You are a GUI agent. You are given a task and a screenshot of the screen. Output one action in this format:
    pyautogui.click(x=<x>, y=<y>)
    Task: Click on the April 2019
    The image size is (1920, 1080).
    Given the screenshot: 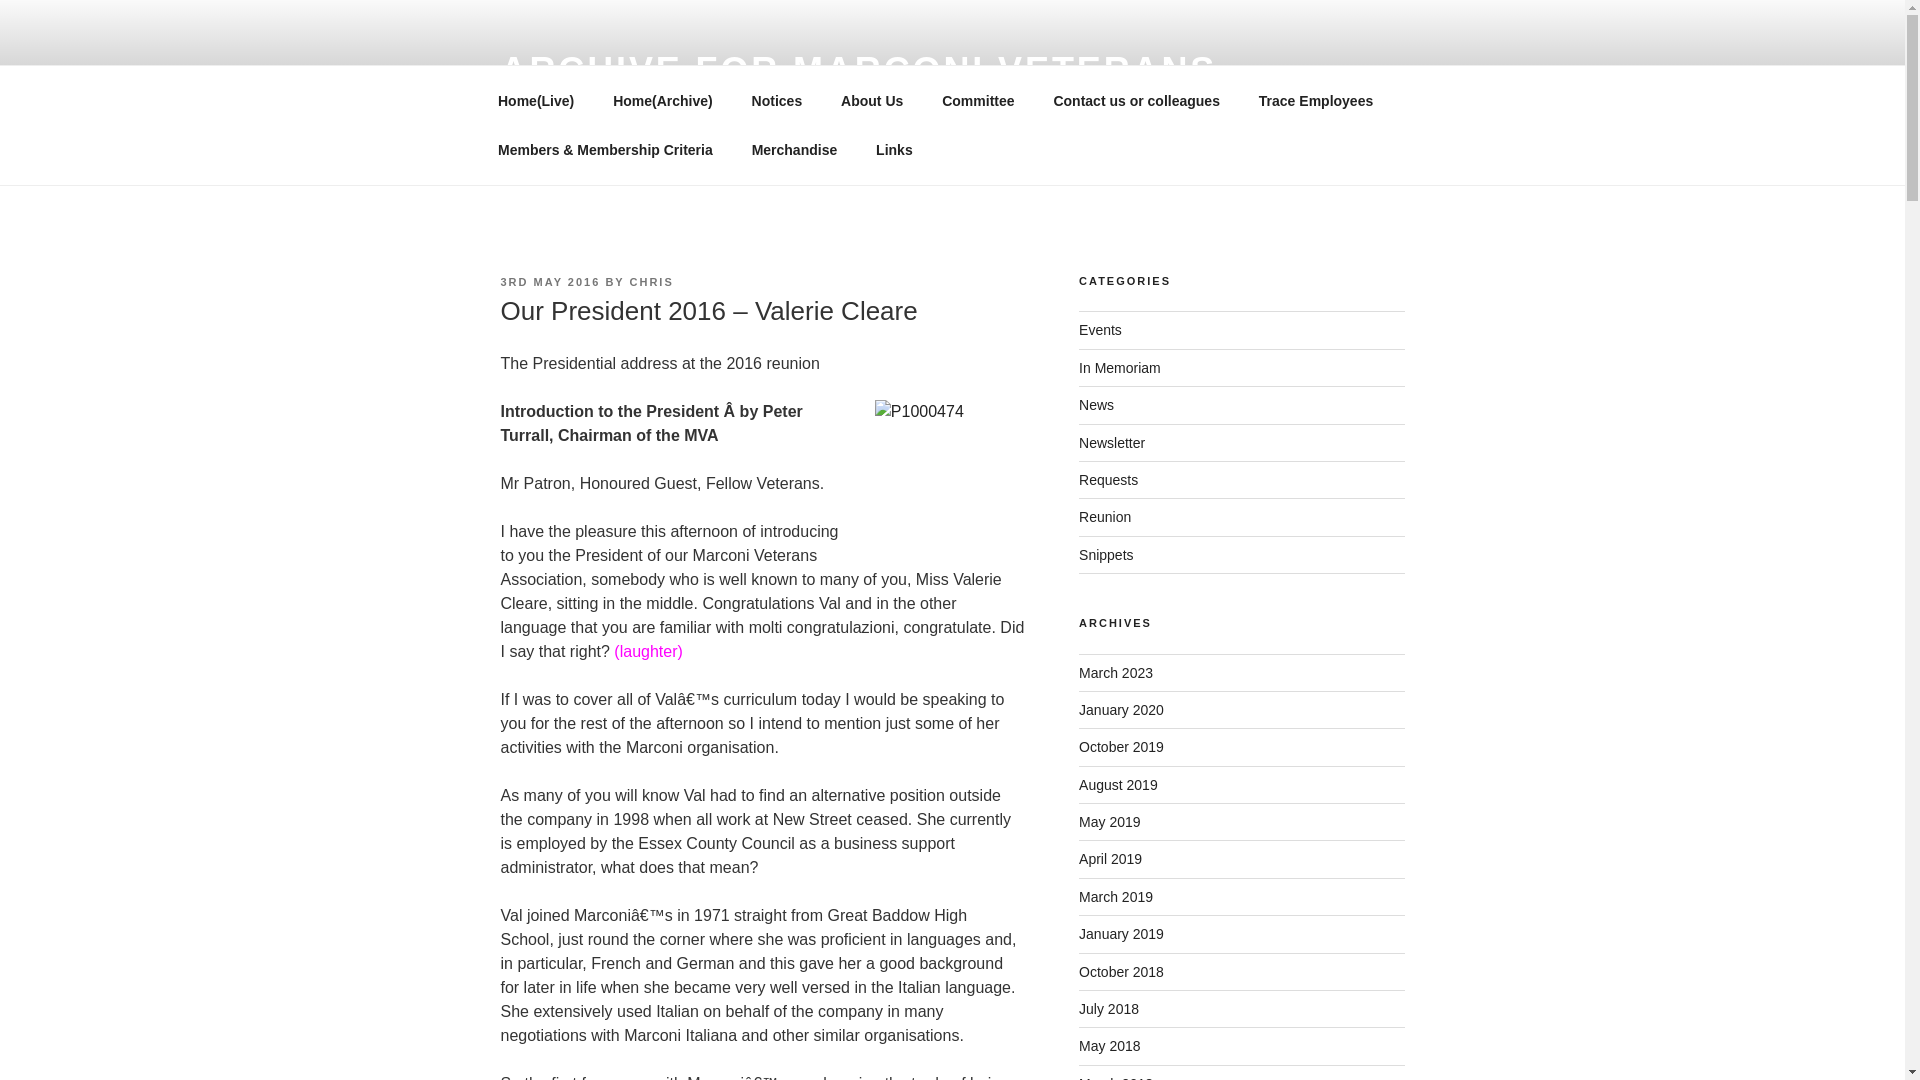 What is the action you would take?
    pyautogui.click(x=1110, y=859)
    